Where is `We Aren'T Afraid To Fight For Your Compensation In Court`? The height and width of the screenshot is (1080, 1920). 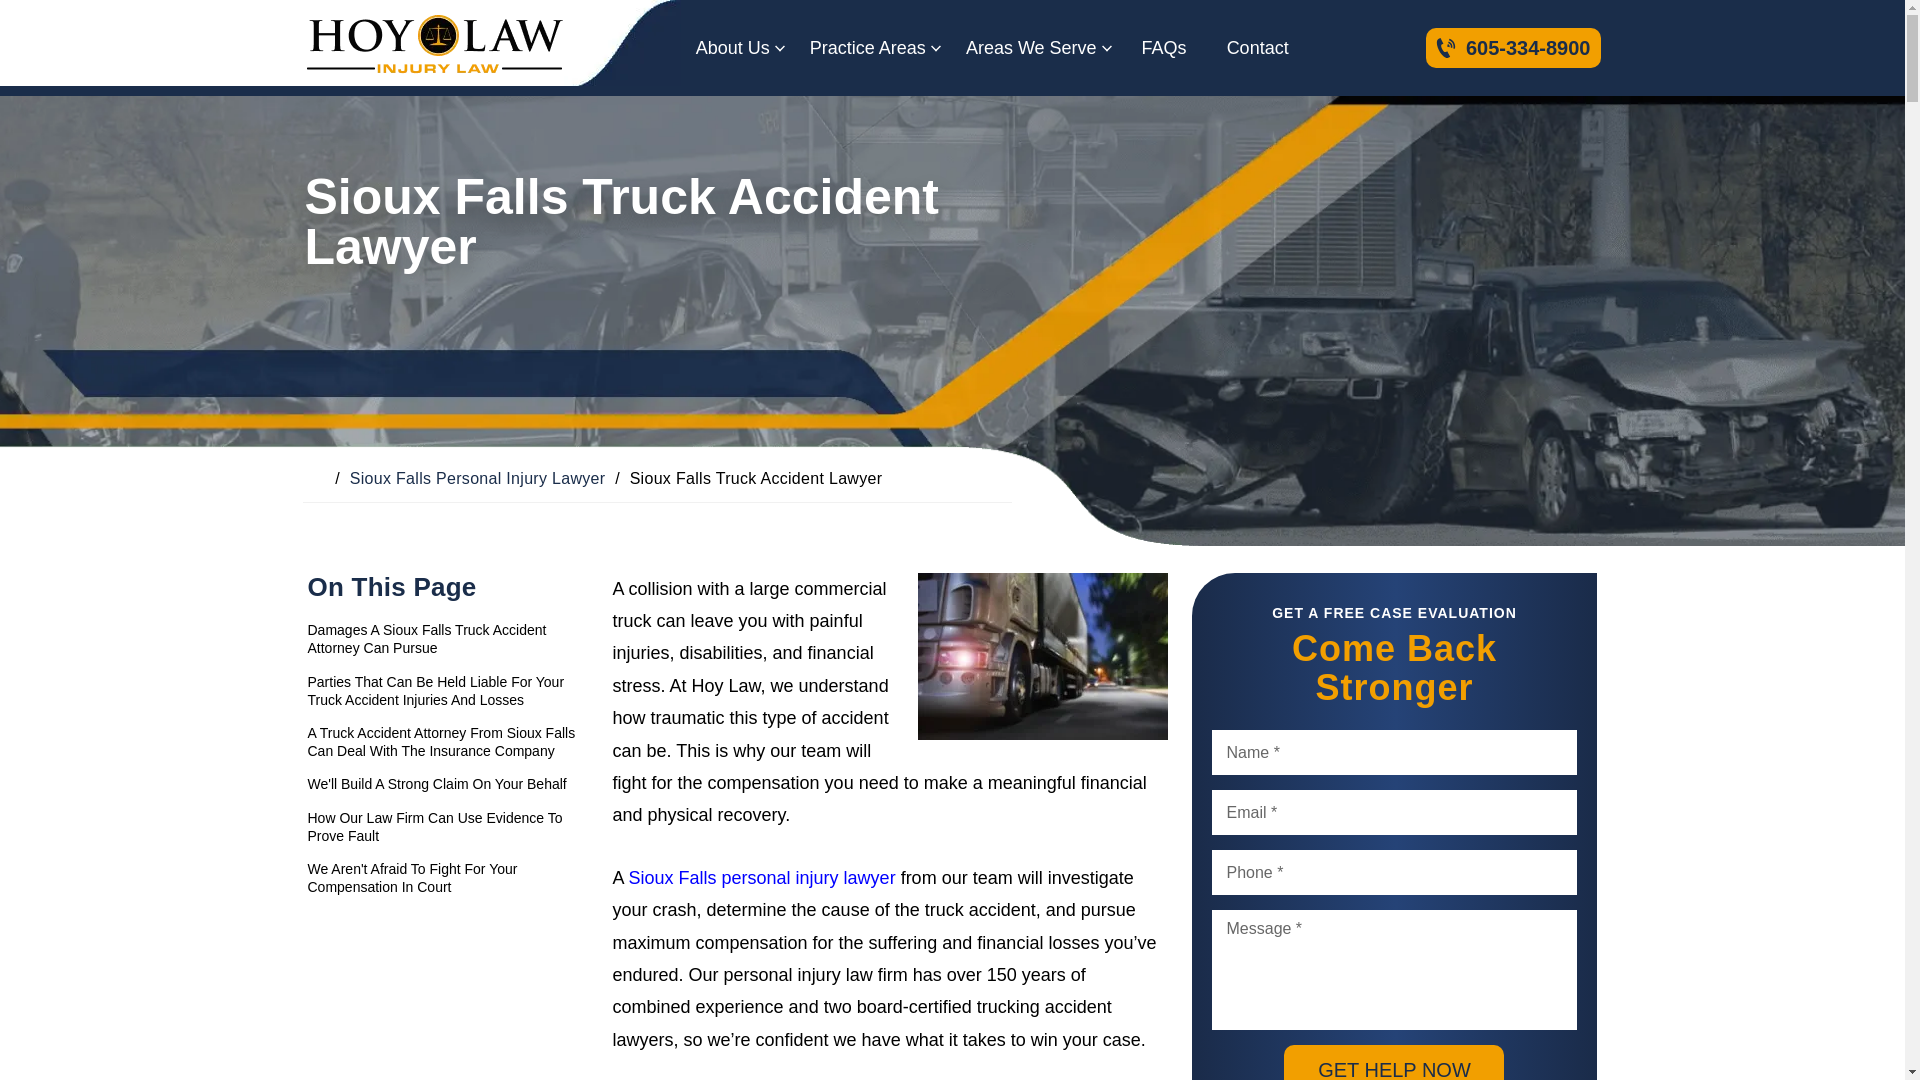 We Aren'T Afraid To Fight For Your Compensation In Court is located at coordinates (452, 878).